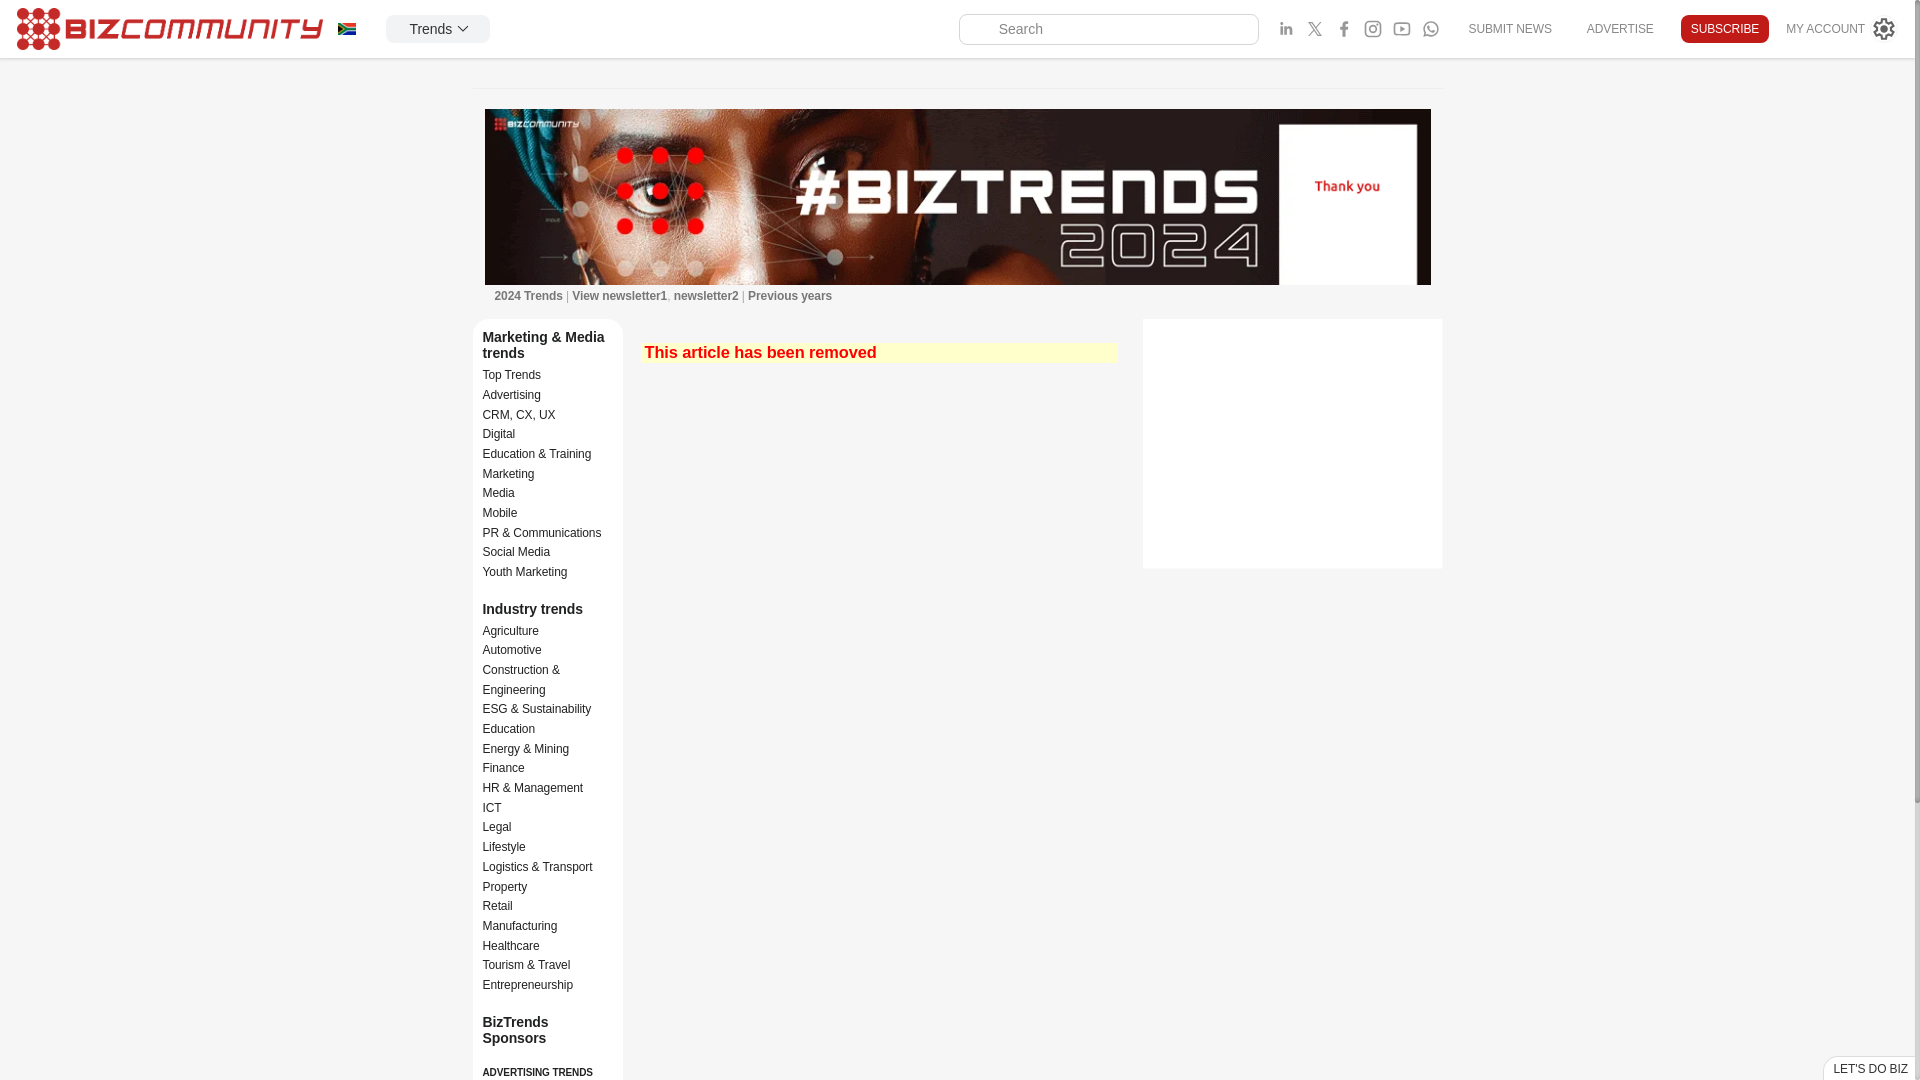  Describe the element at coordinates (1508, 28) in the screenshot. I see `SUBMIT NEWS` at that location.